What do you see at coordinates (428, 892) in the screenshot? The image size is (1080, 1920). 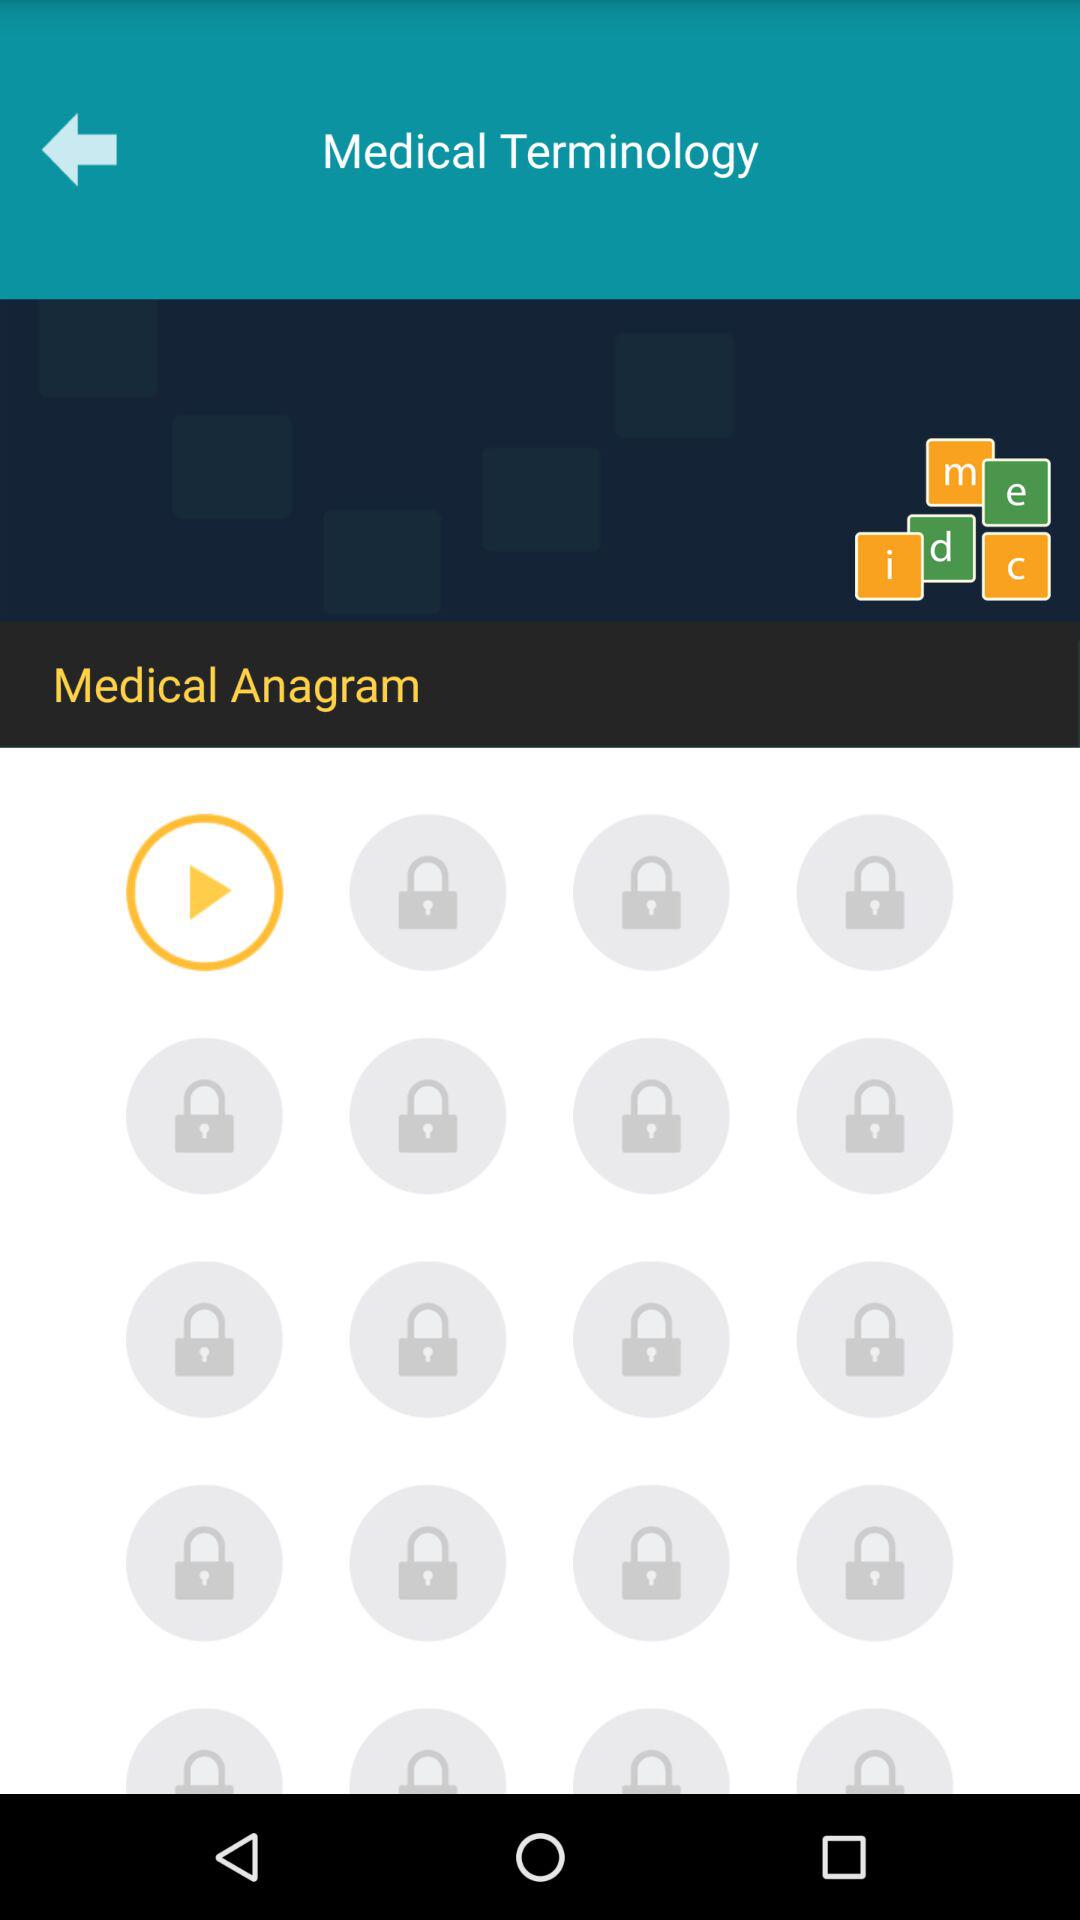 I see `select locked button` at bounding box center [428, 892].